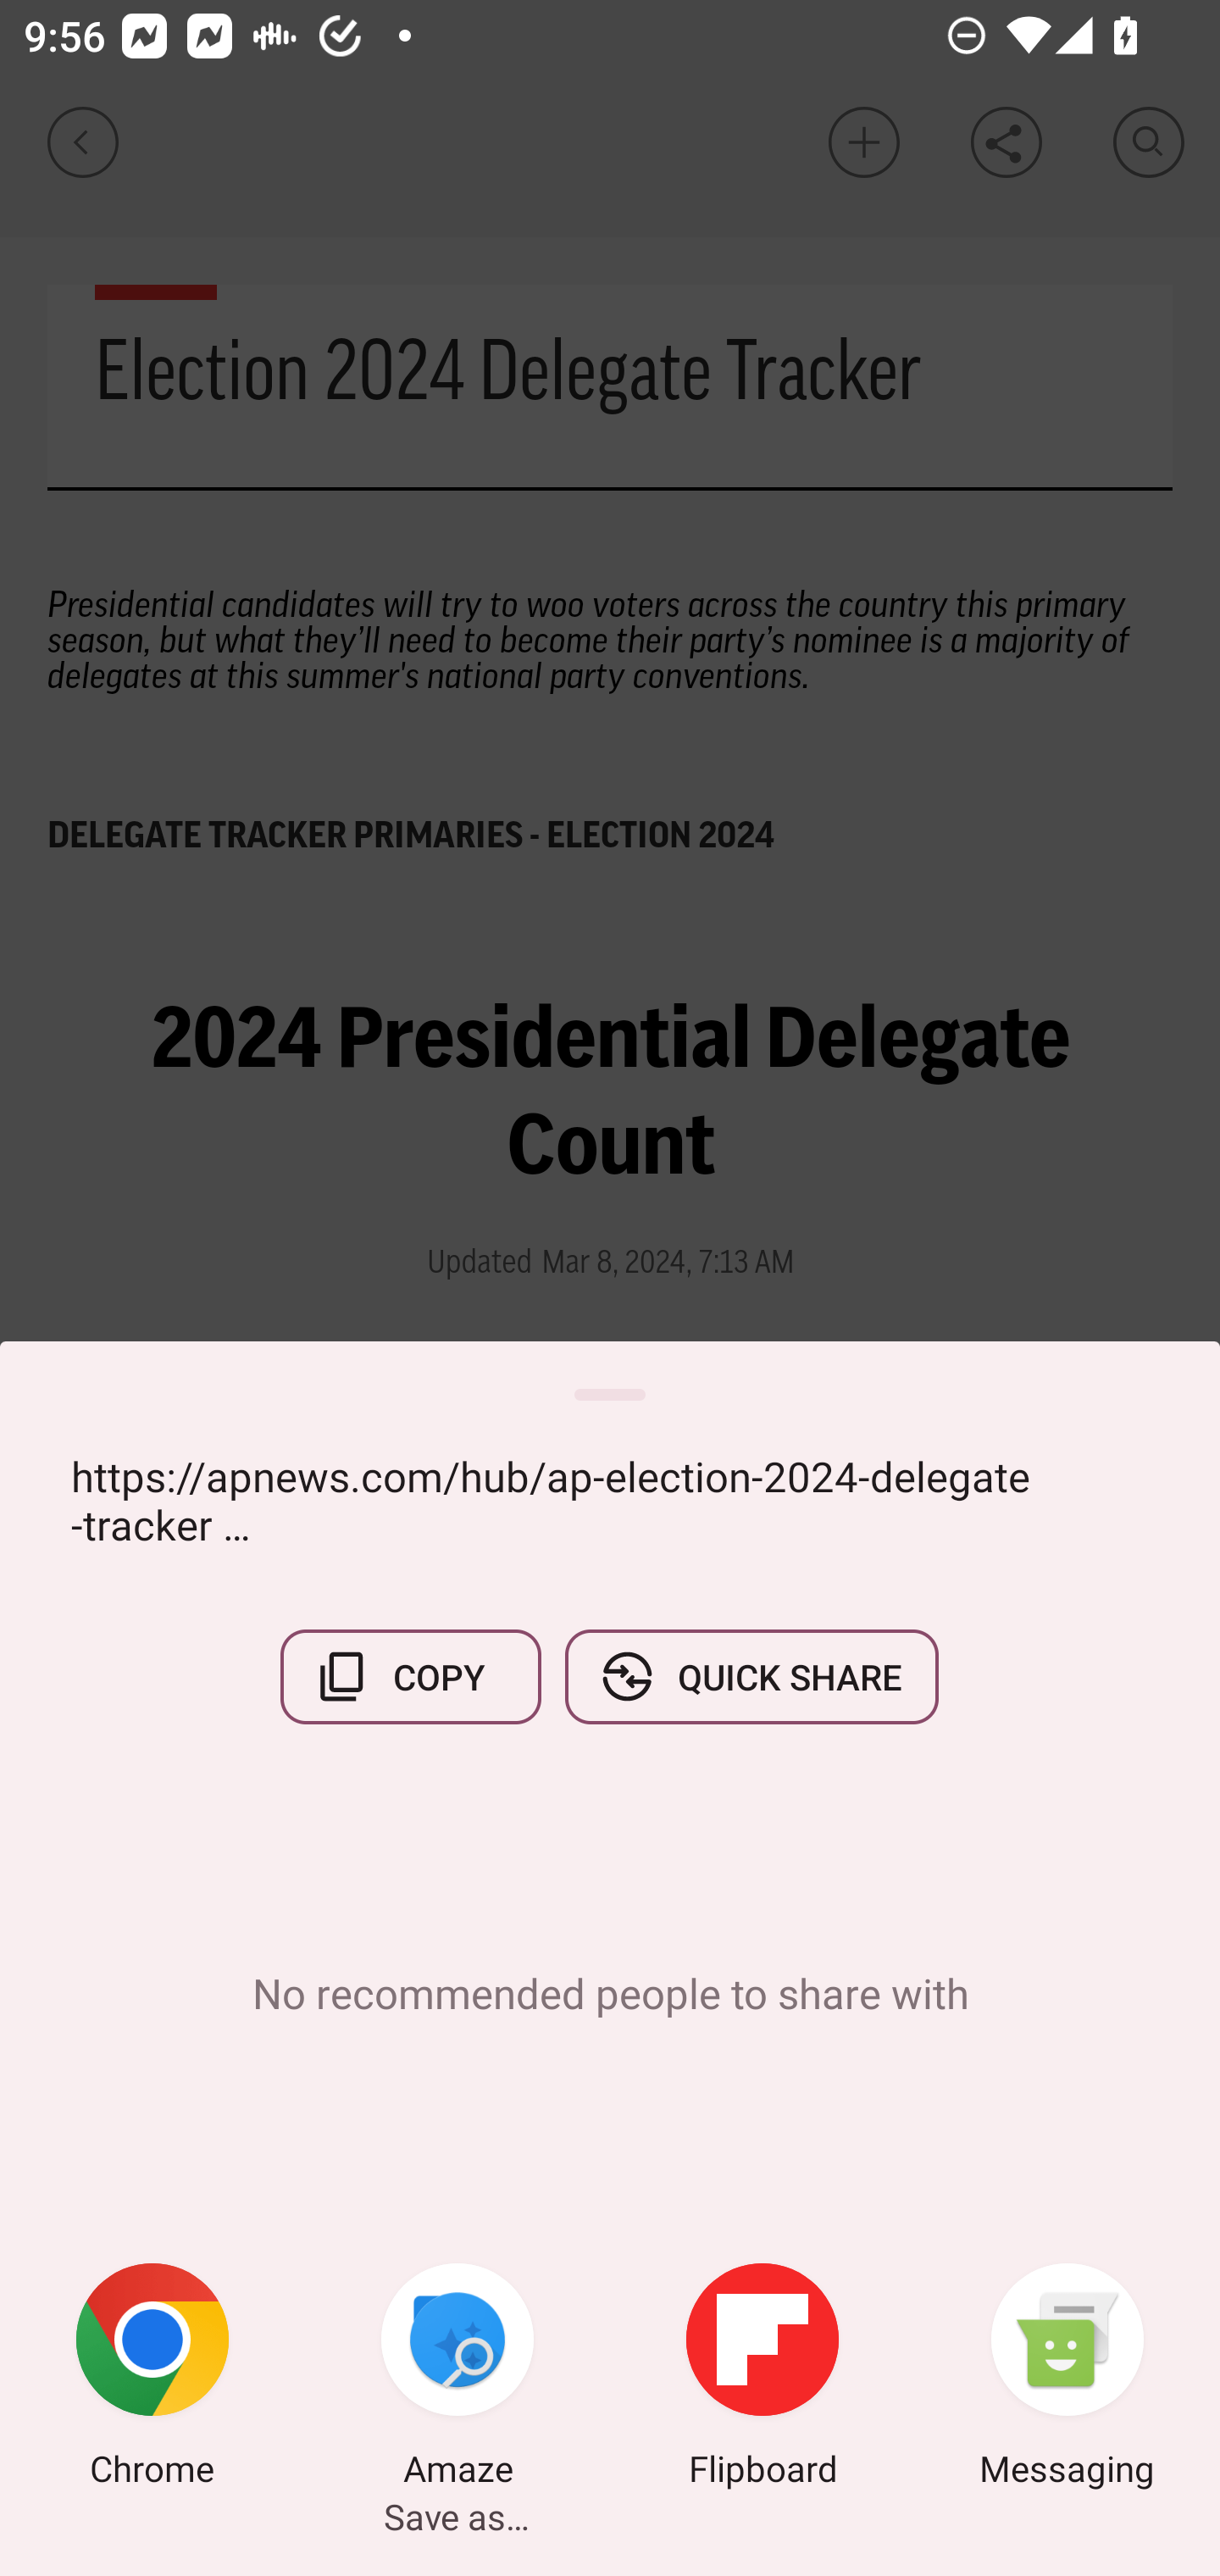 The width and height of the screenshot is (1220, 2576). What do you see at coordinates (1067, 2379) in the screenshot?
I see `Messaging` at bounding box center [1067, 2379].